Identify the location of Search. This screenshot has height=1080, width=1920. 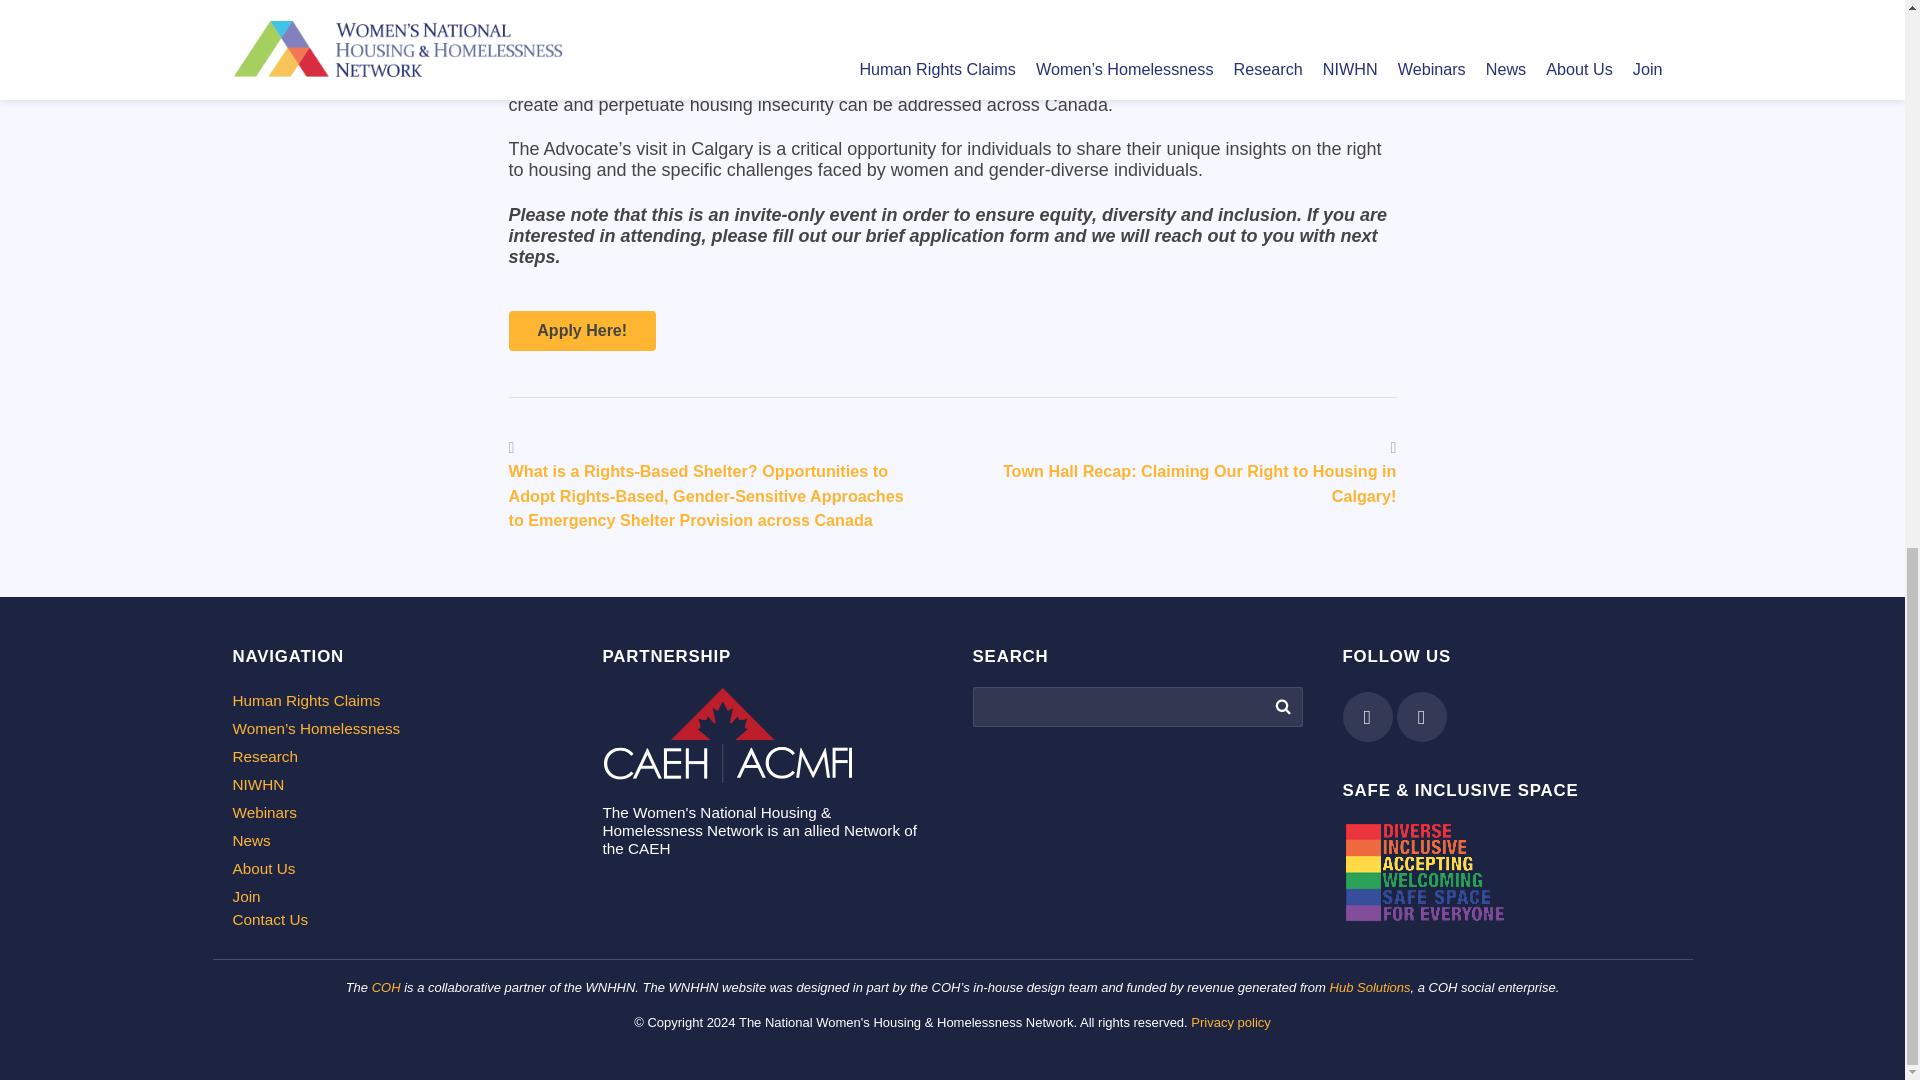
(1281, 706).